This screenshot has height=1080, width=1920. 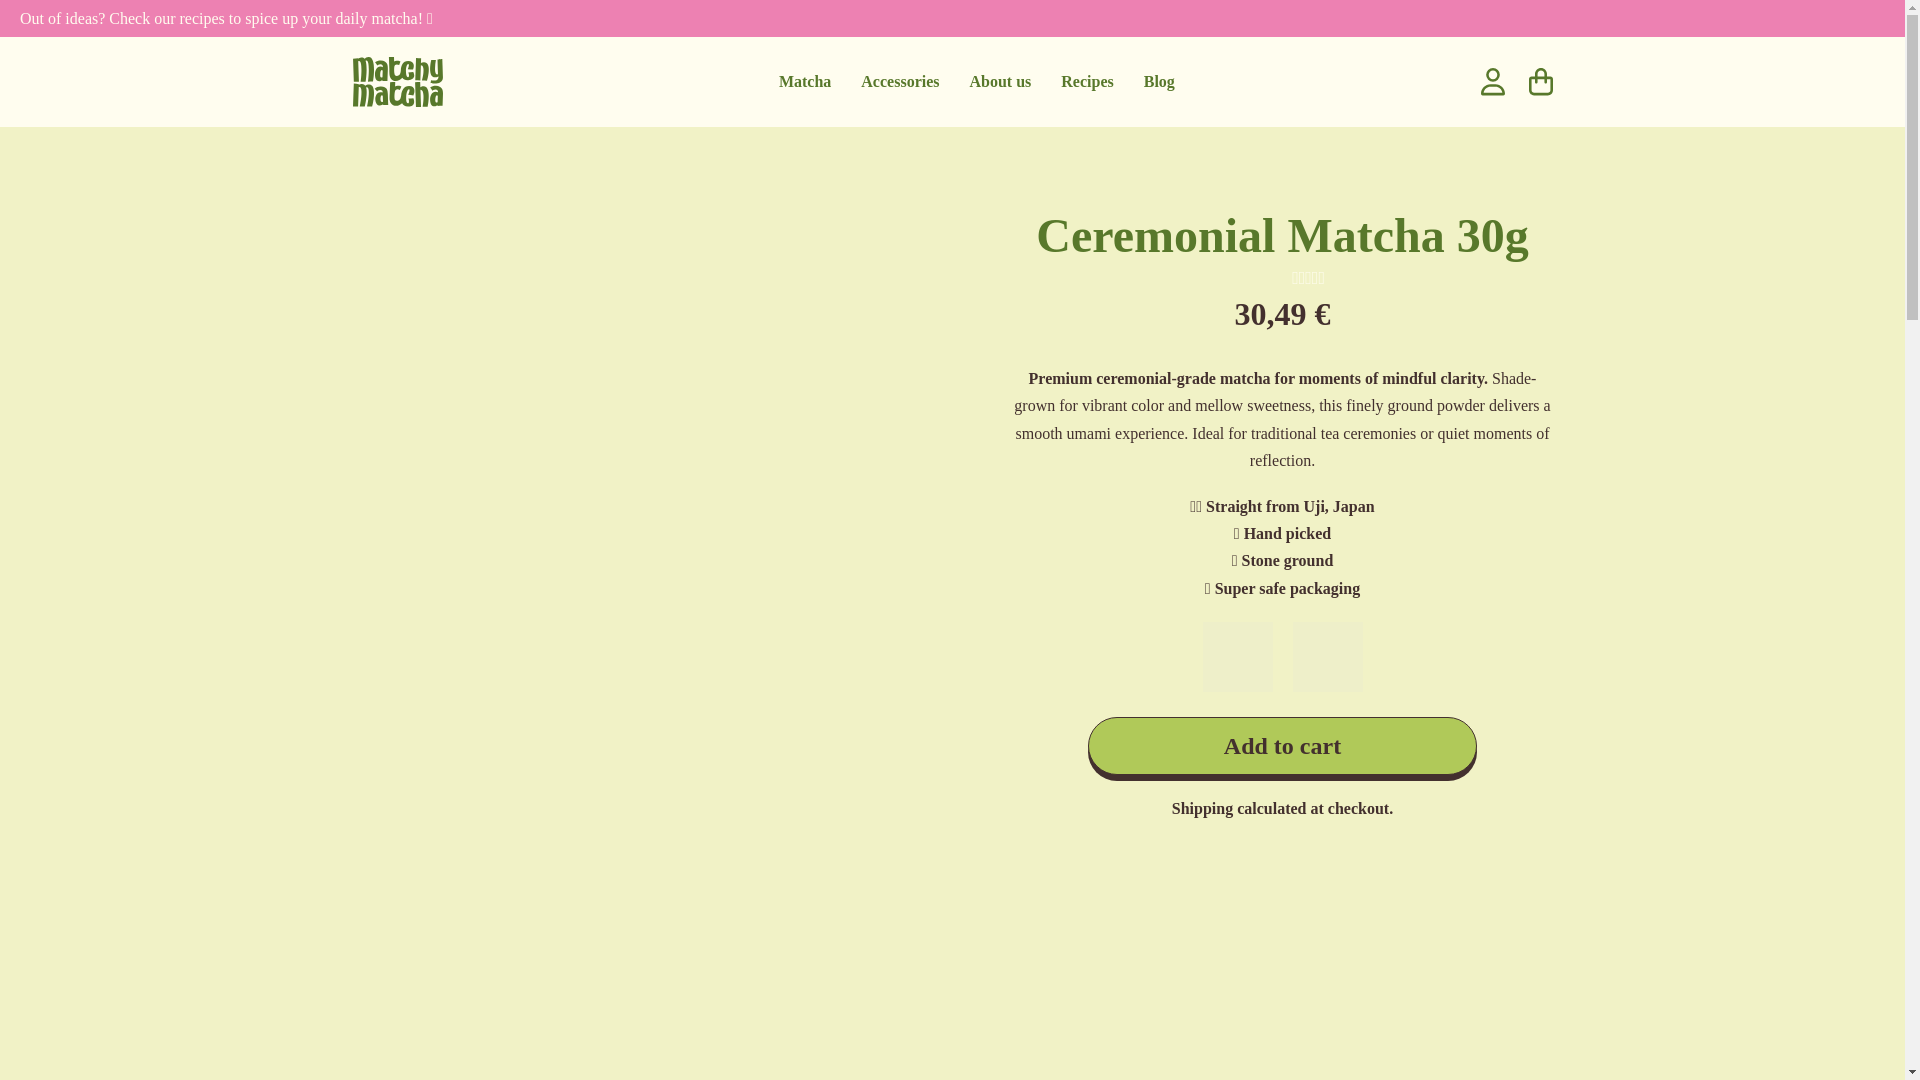 I want to click on Shipping calculated at checkout., so click(x=1282, y=808).